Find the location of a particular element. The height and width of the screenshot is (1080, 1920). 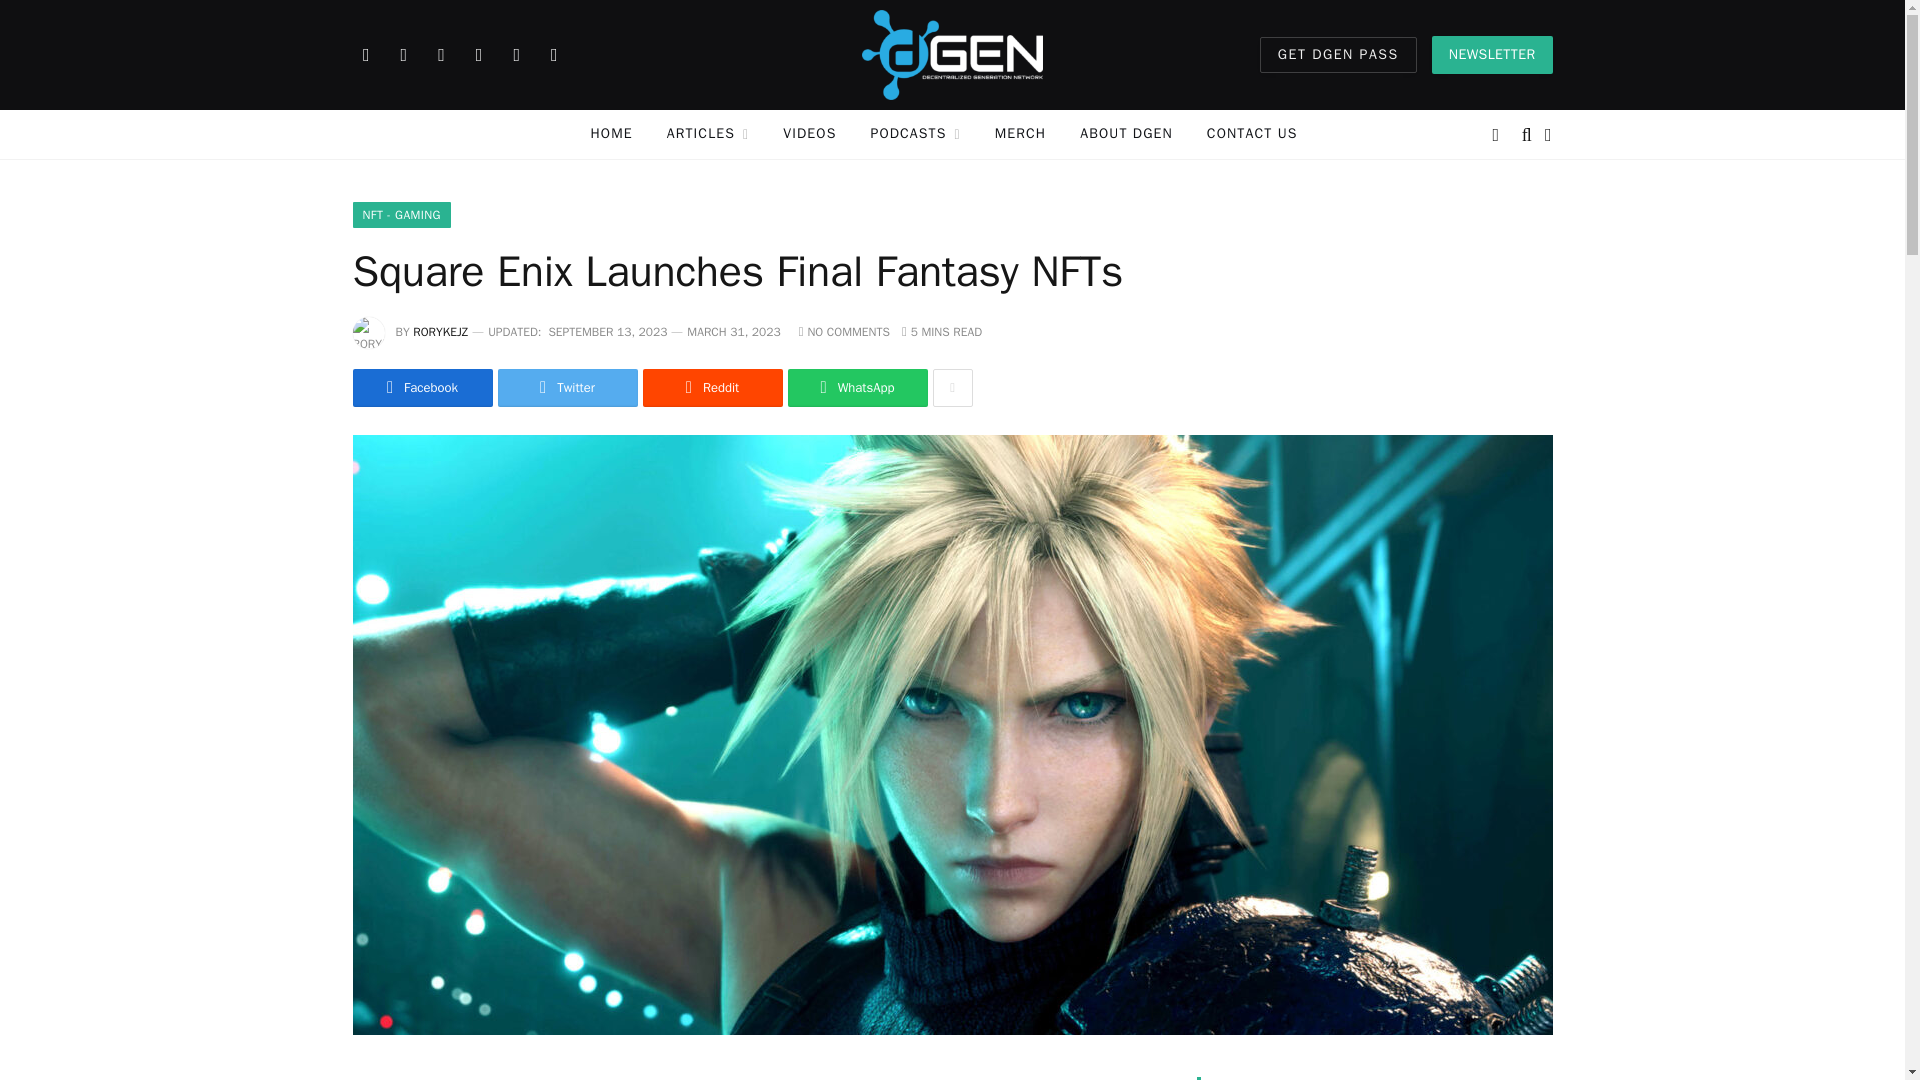

GET DGEN PASS is located at coordinates (1338, 54).